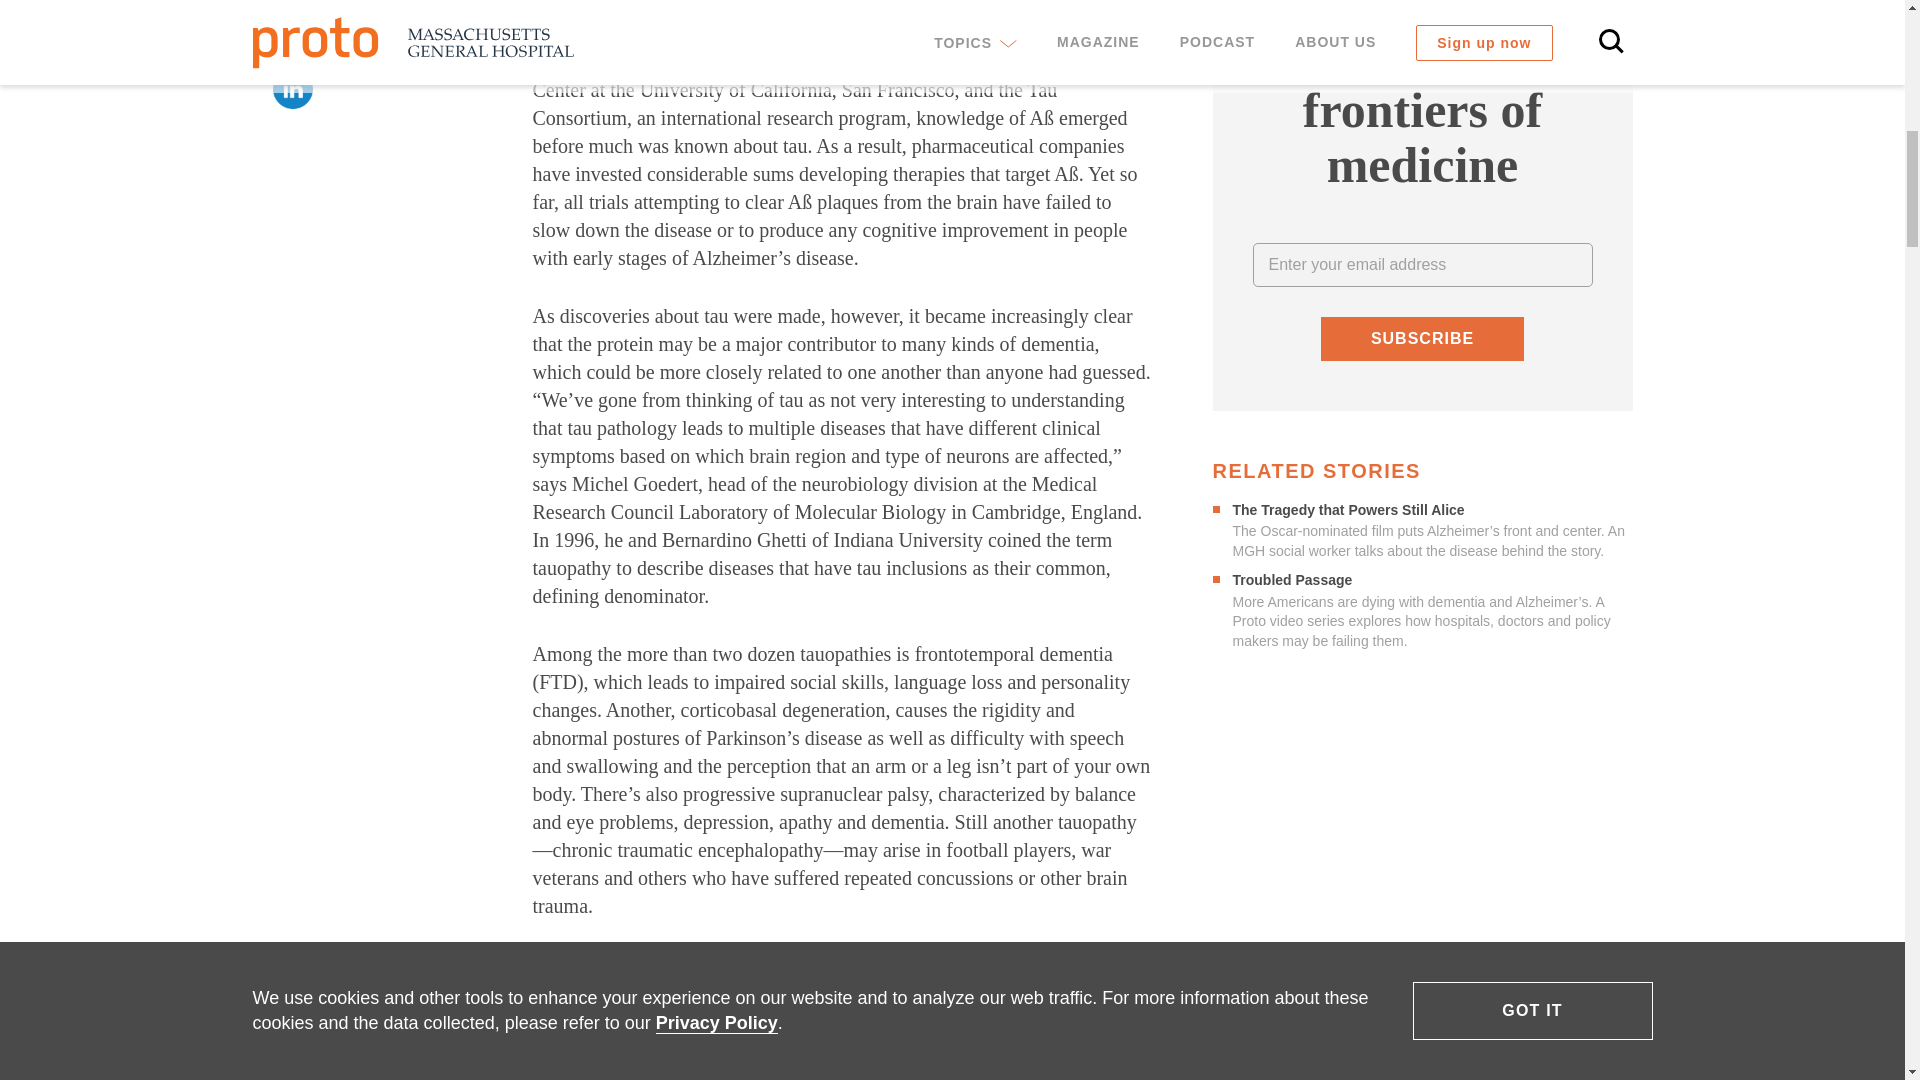  I want to click on Tweet, so click(292, 39).